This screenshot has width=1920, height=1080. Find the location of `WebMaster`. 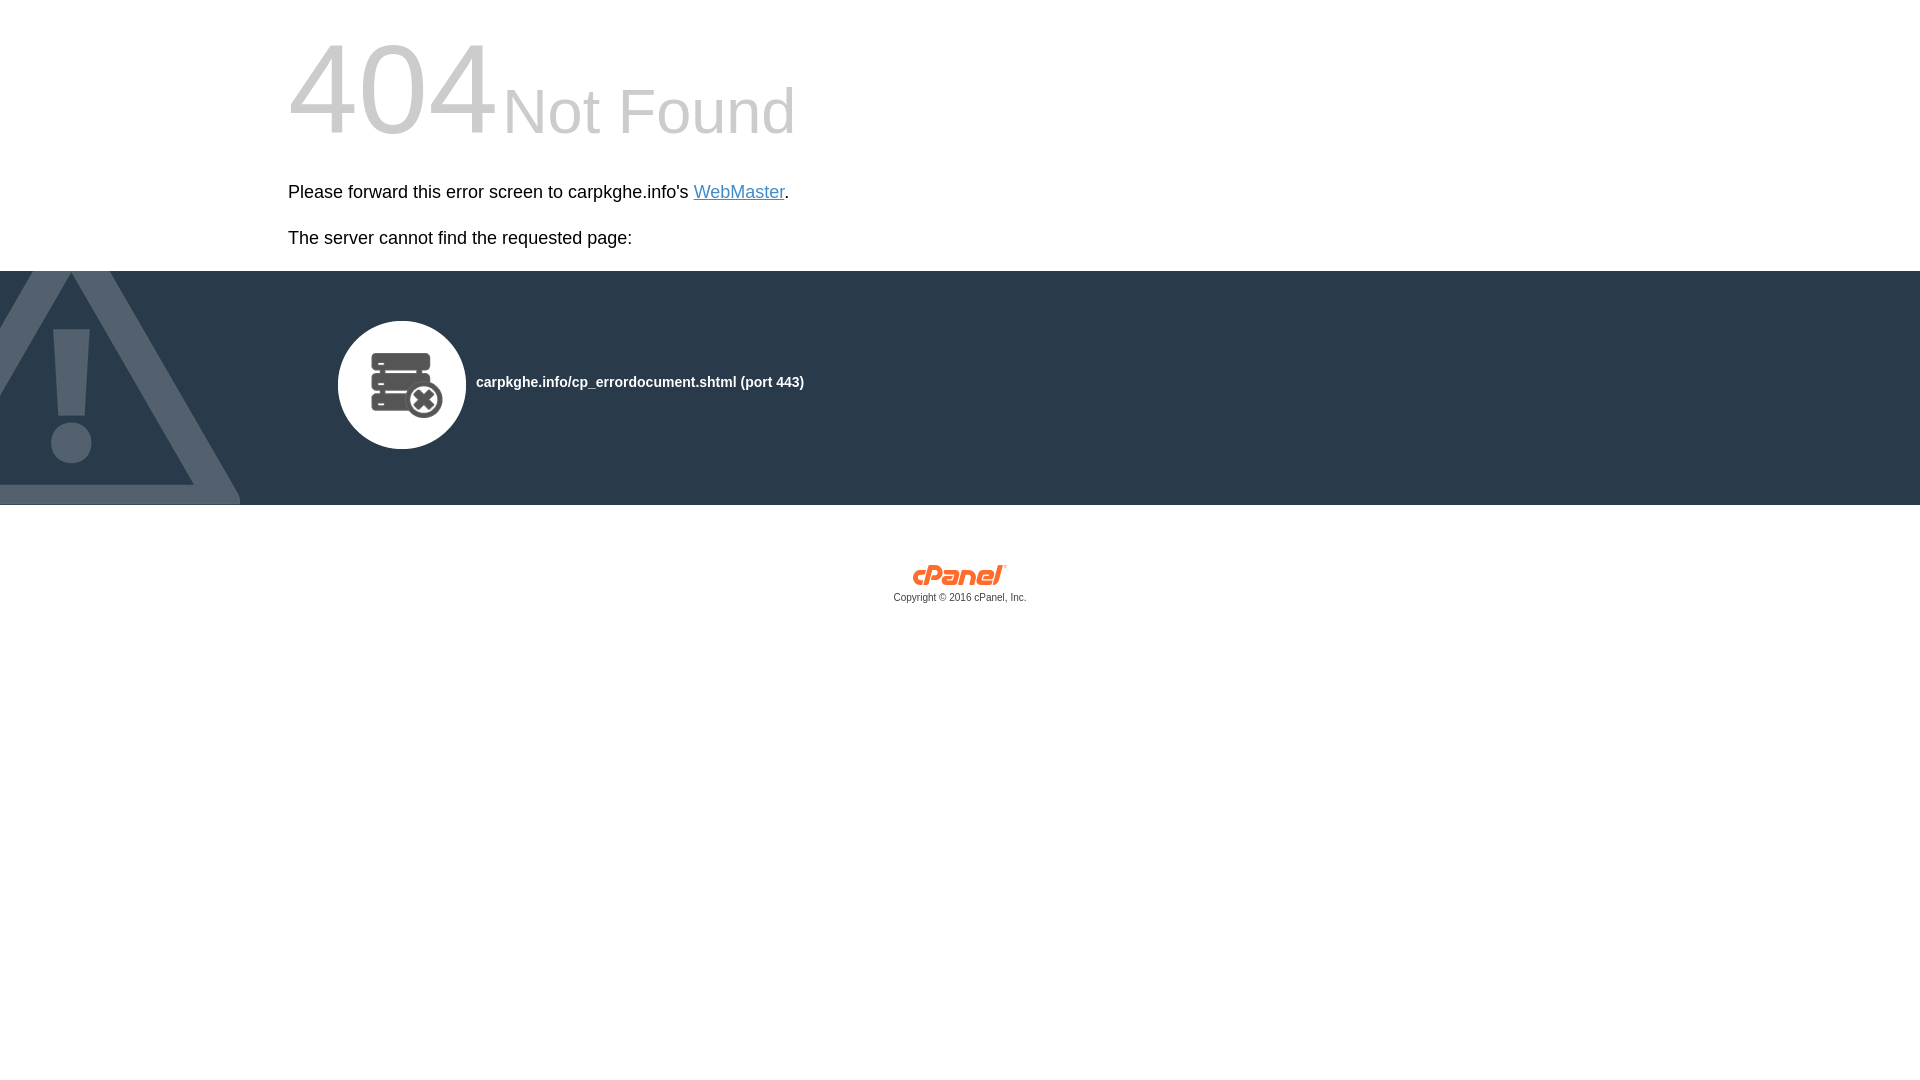

WebMaster is located at coordinates (739, 192).